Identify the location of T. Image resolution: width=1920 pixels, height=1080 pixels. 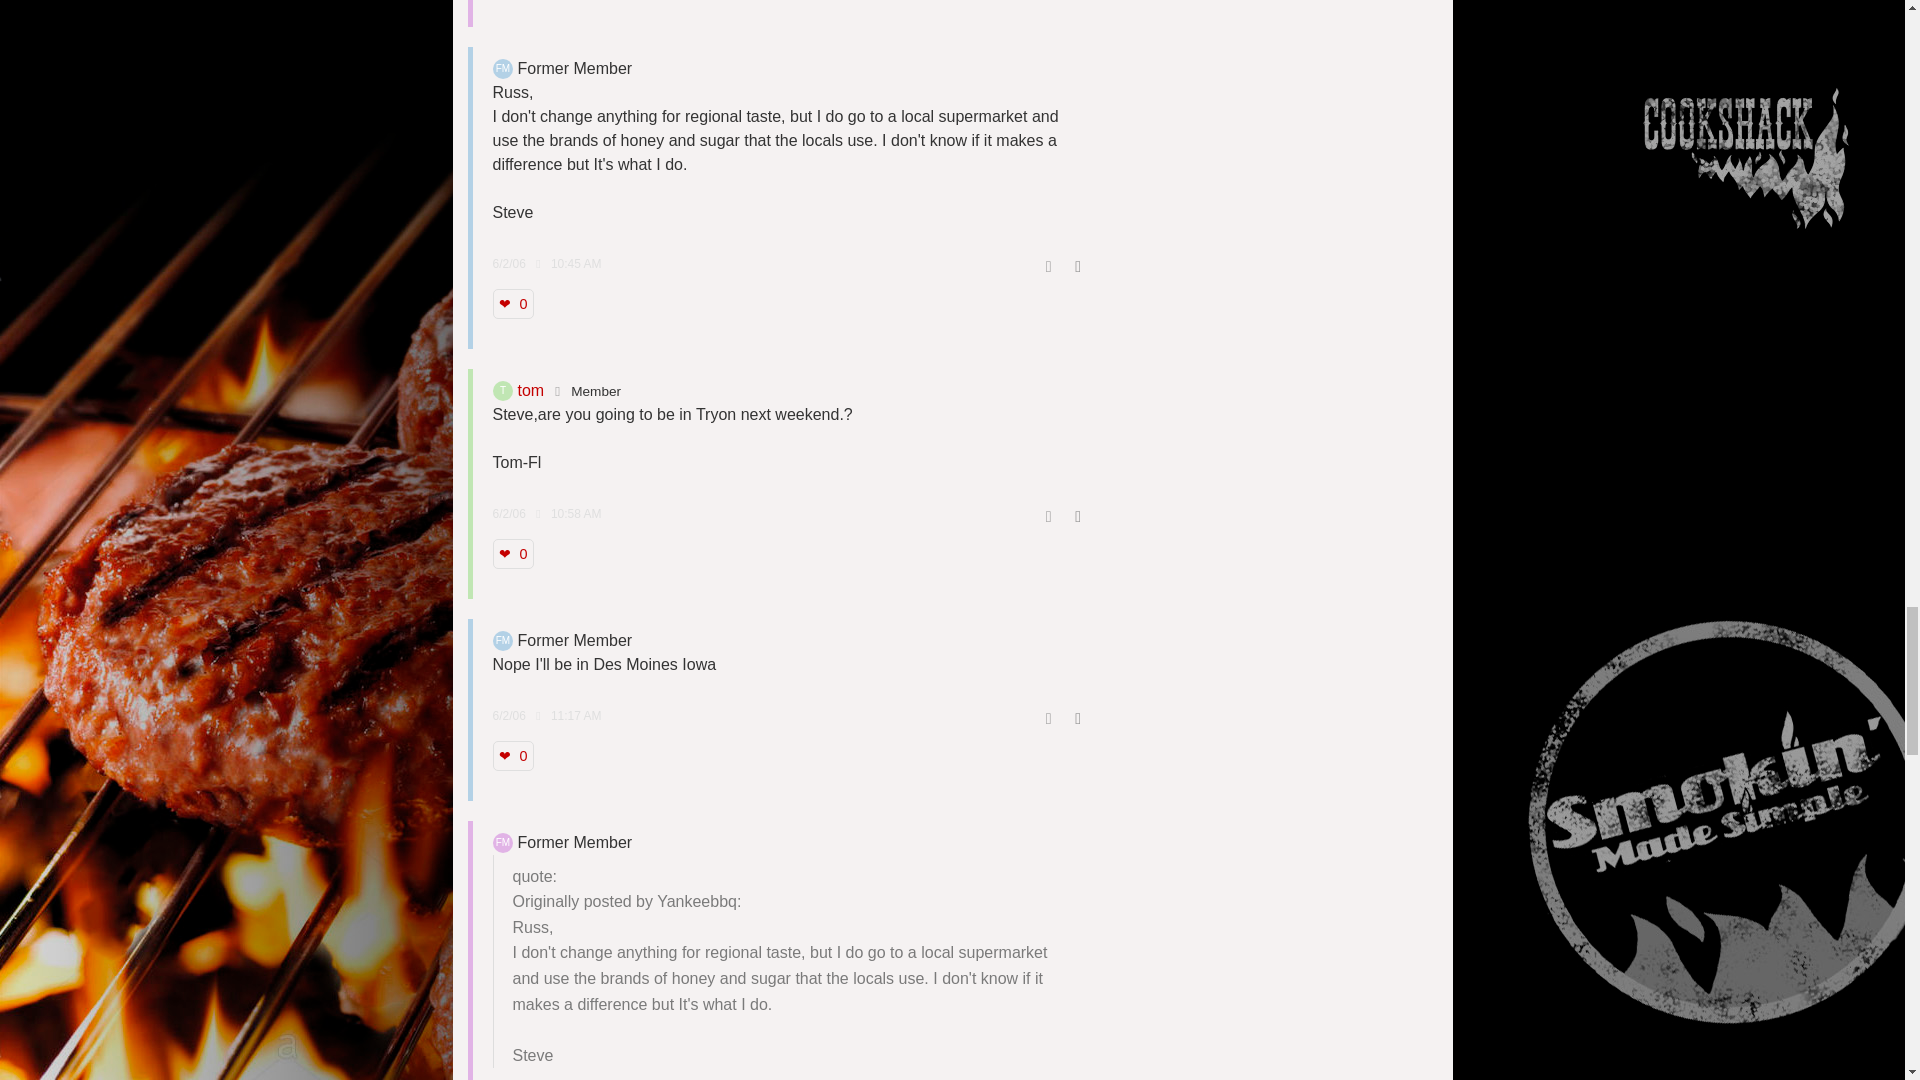
(502, 390).